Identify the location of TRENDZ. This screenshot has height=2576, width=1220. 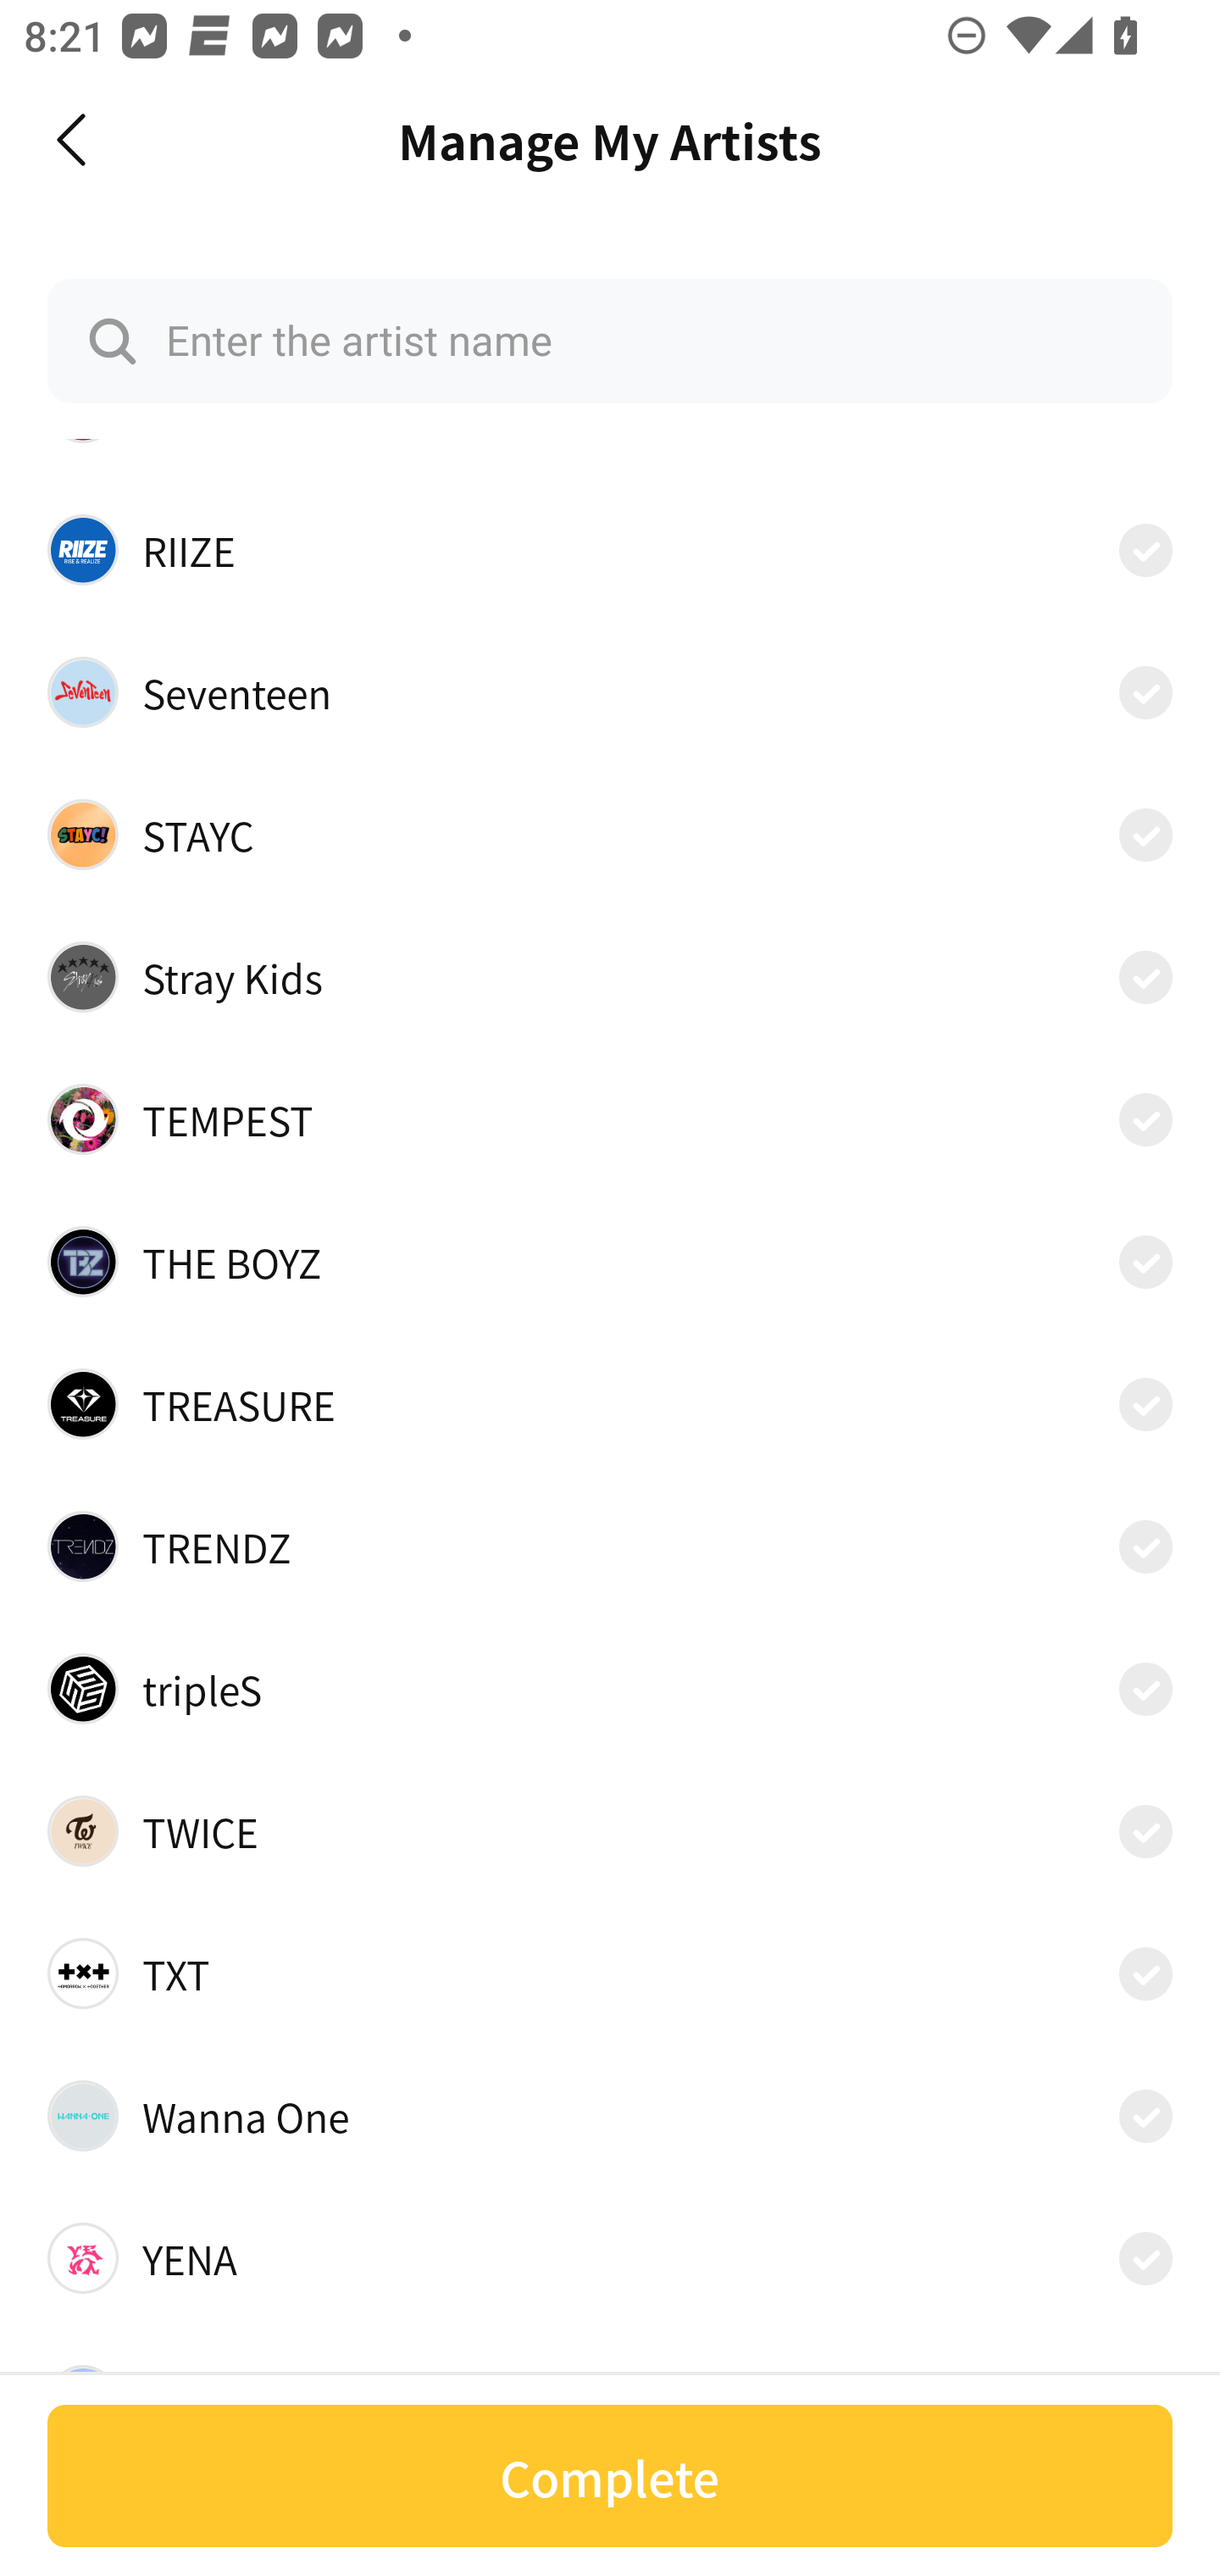
(610, 1546).